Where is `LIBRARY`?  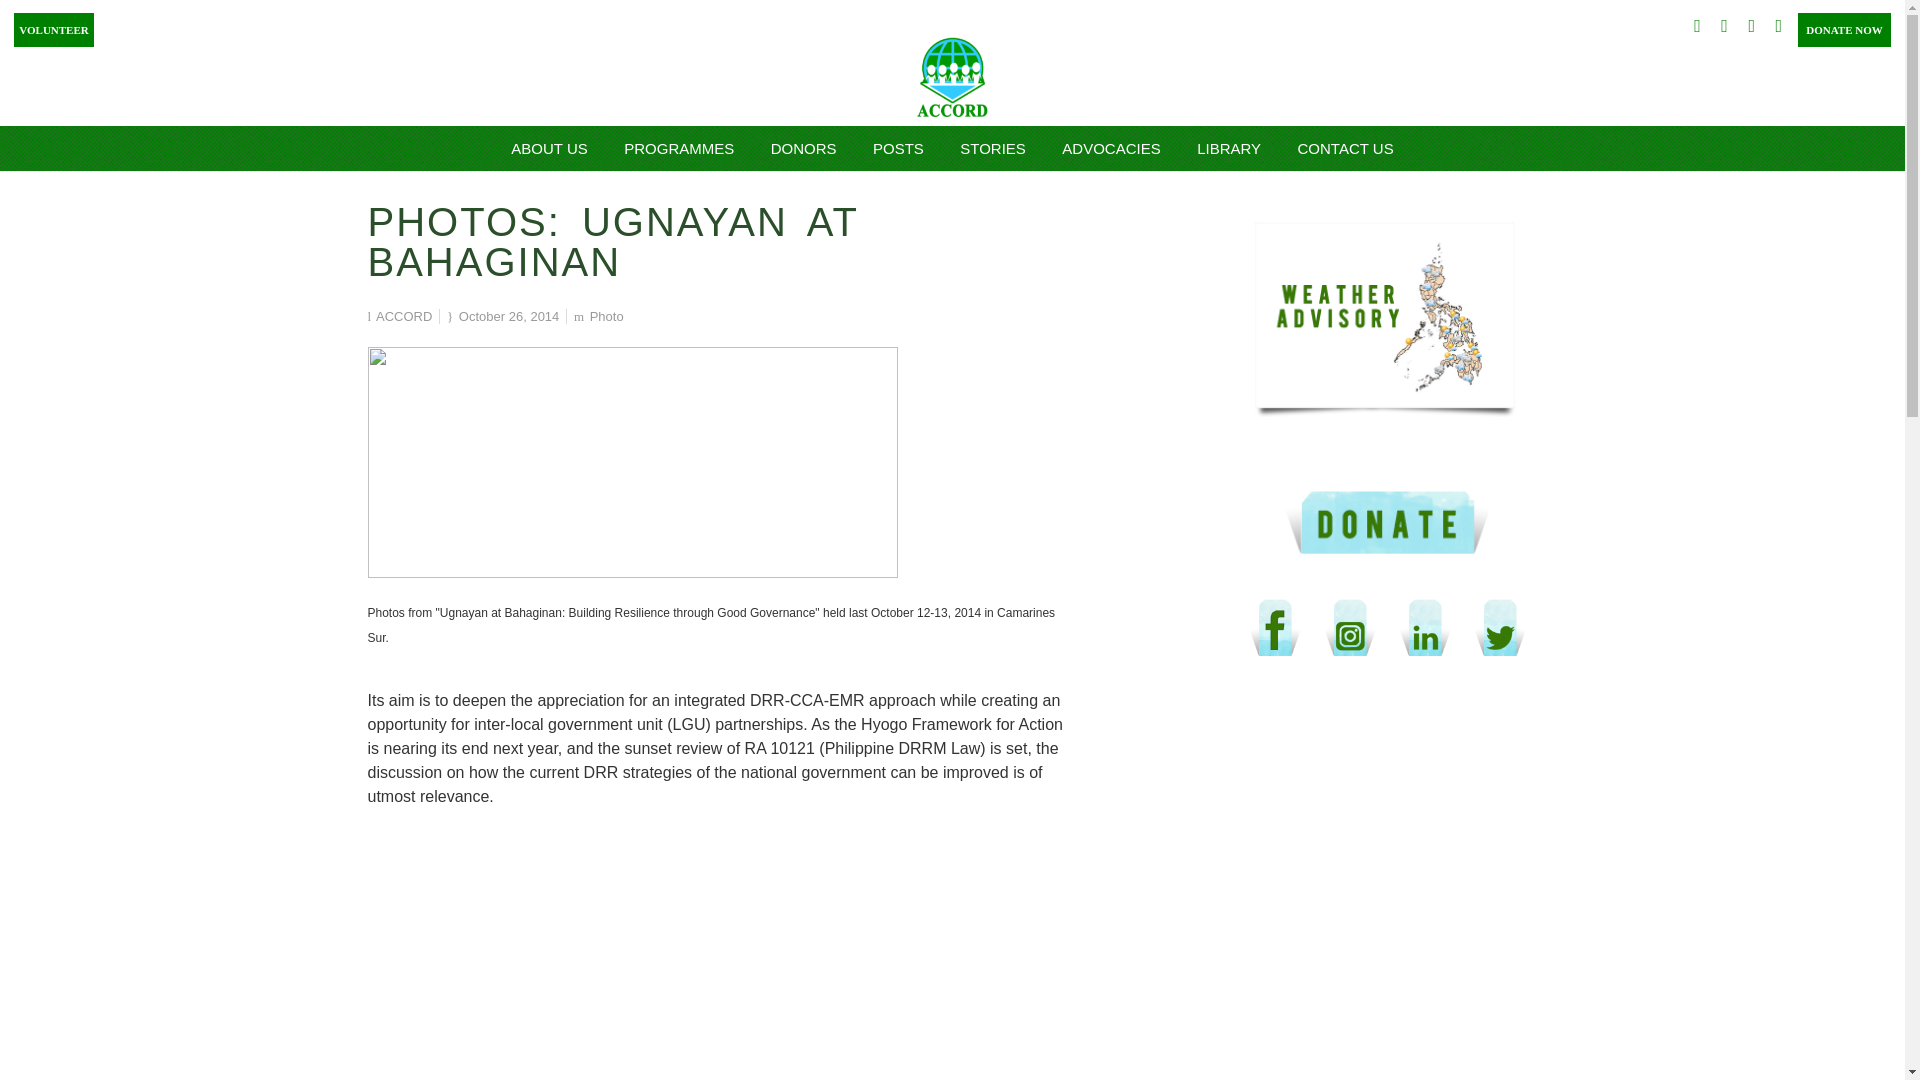 LIBRARY is located at coordinates (1228, 148).